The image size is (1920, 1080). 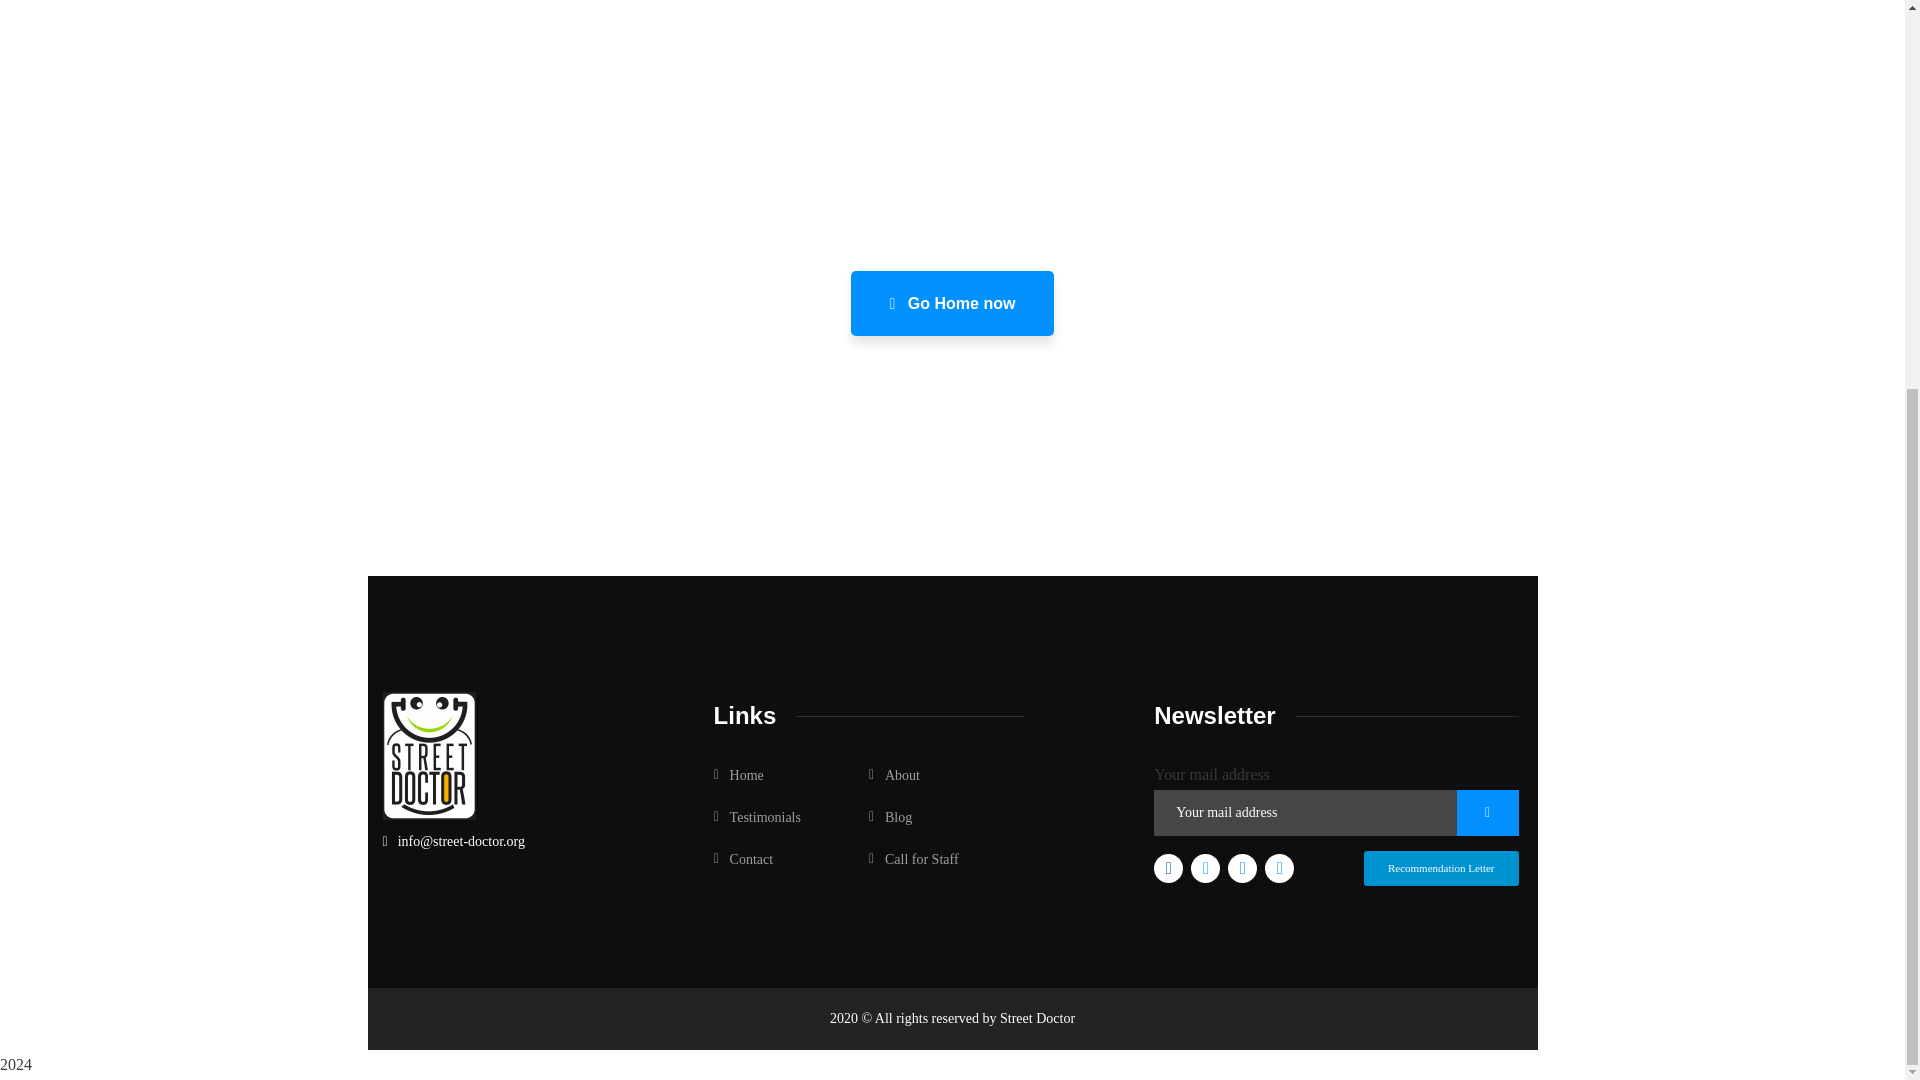 What do you see at coordinates (894, 775) in the screenshot?
I see `About` at bounding box center [894, 775].